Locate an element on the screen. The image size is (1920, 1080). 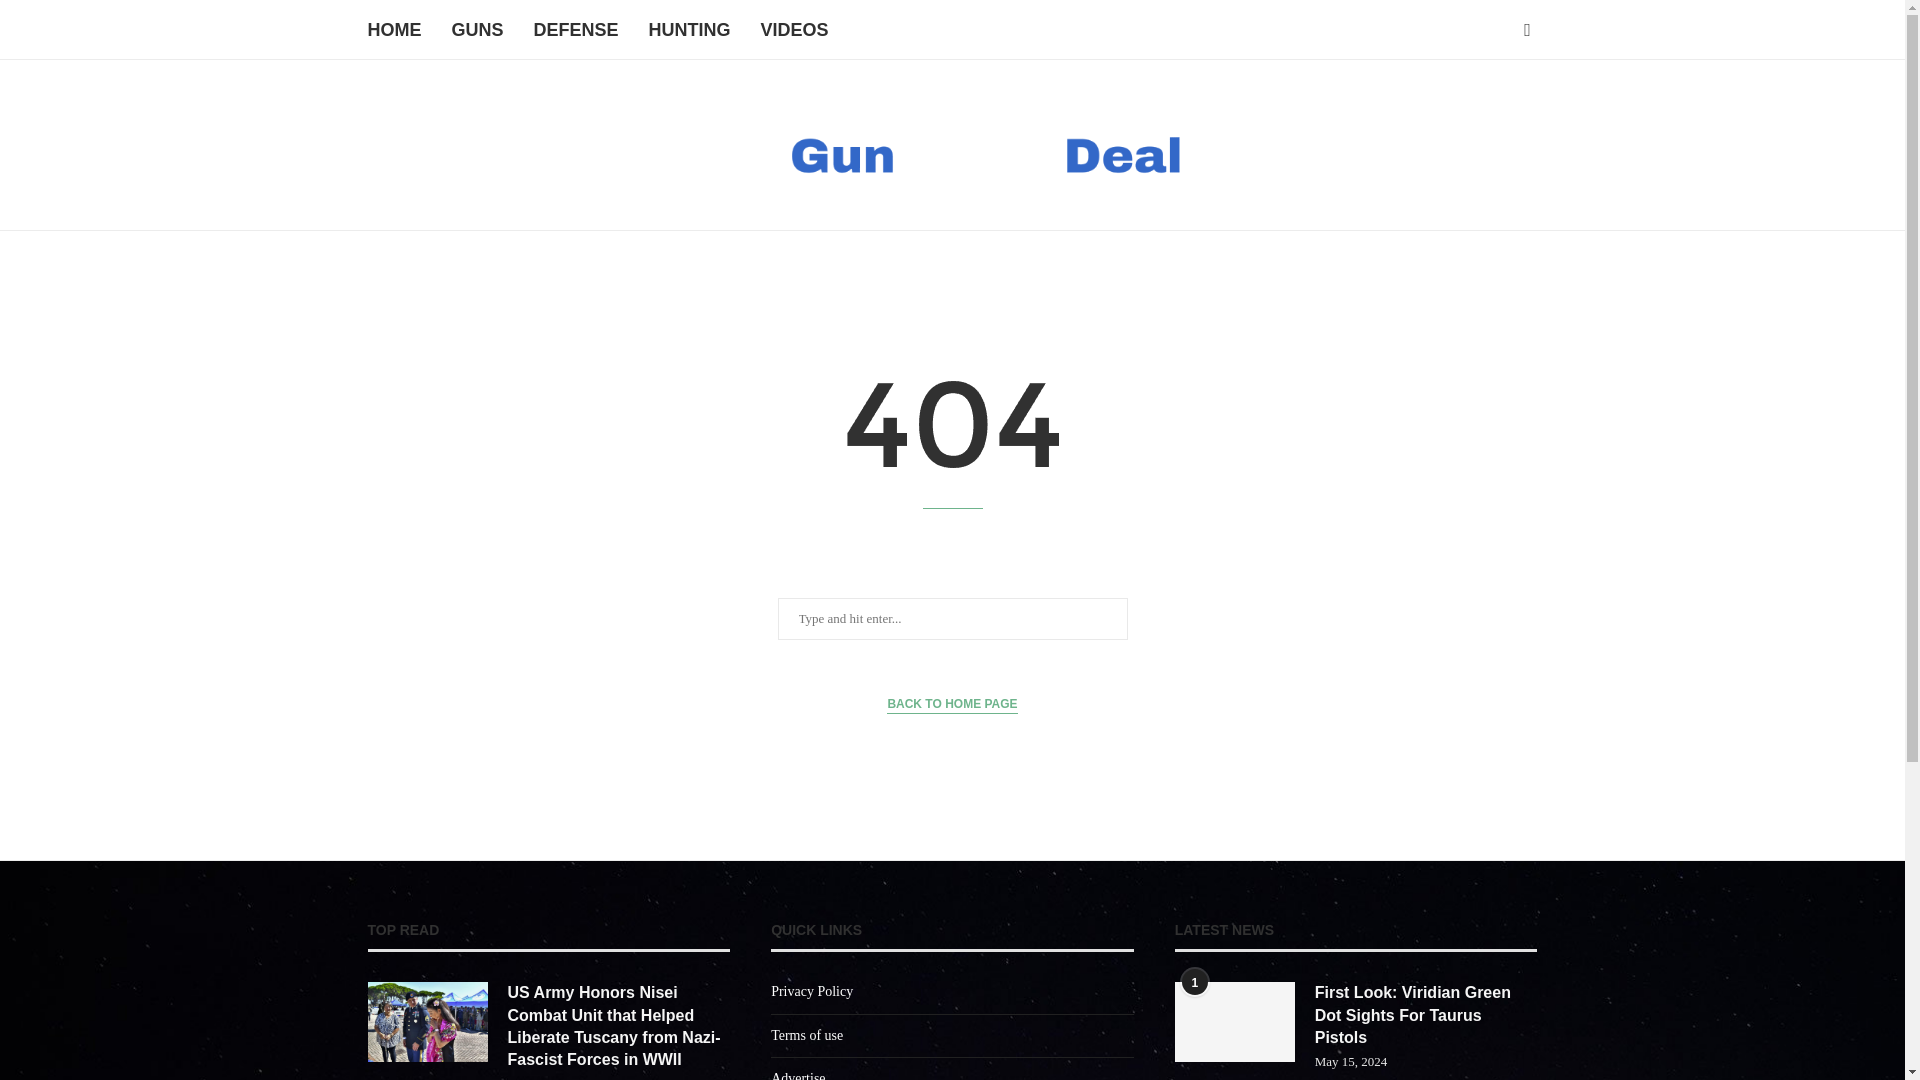
Privacy Policy is located at coordinates (812, 991).